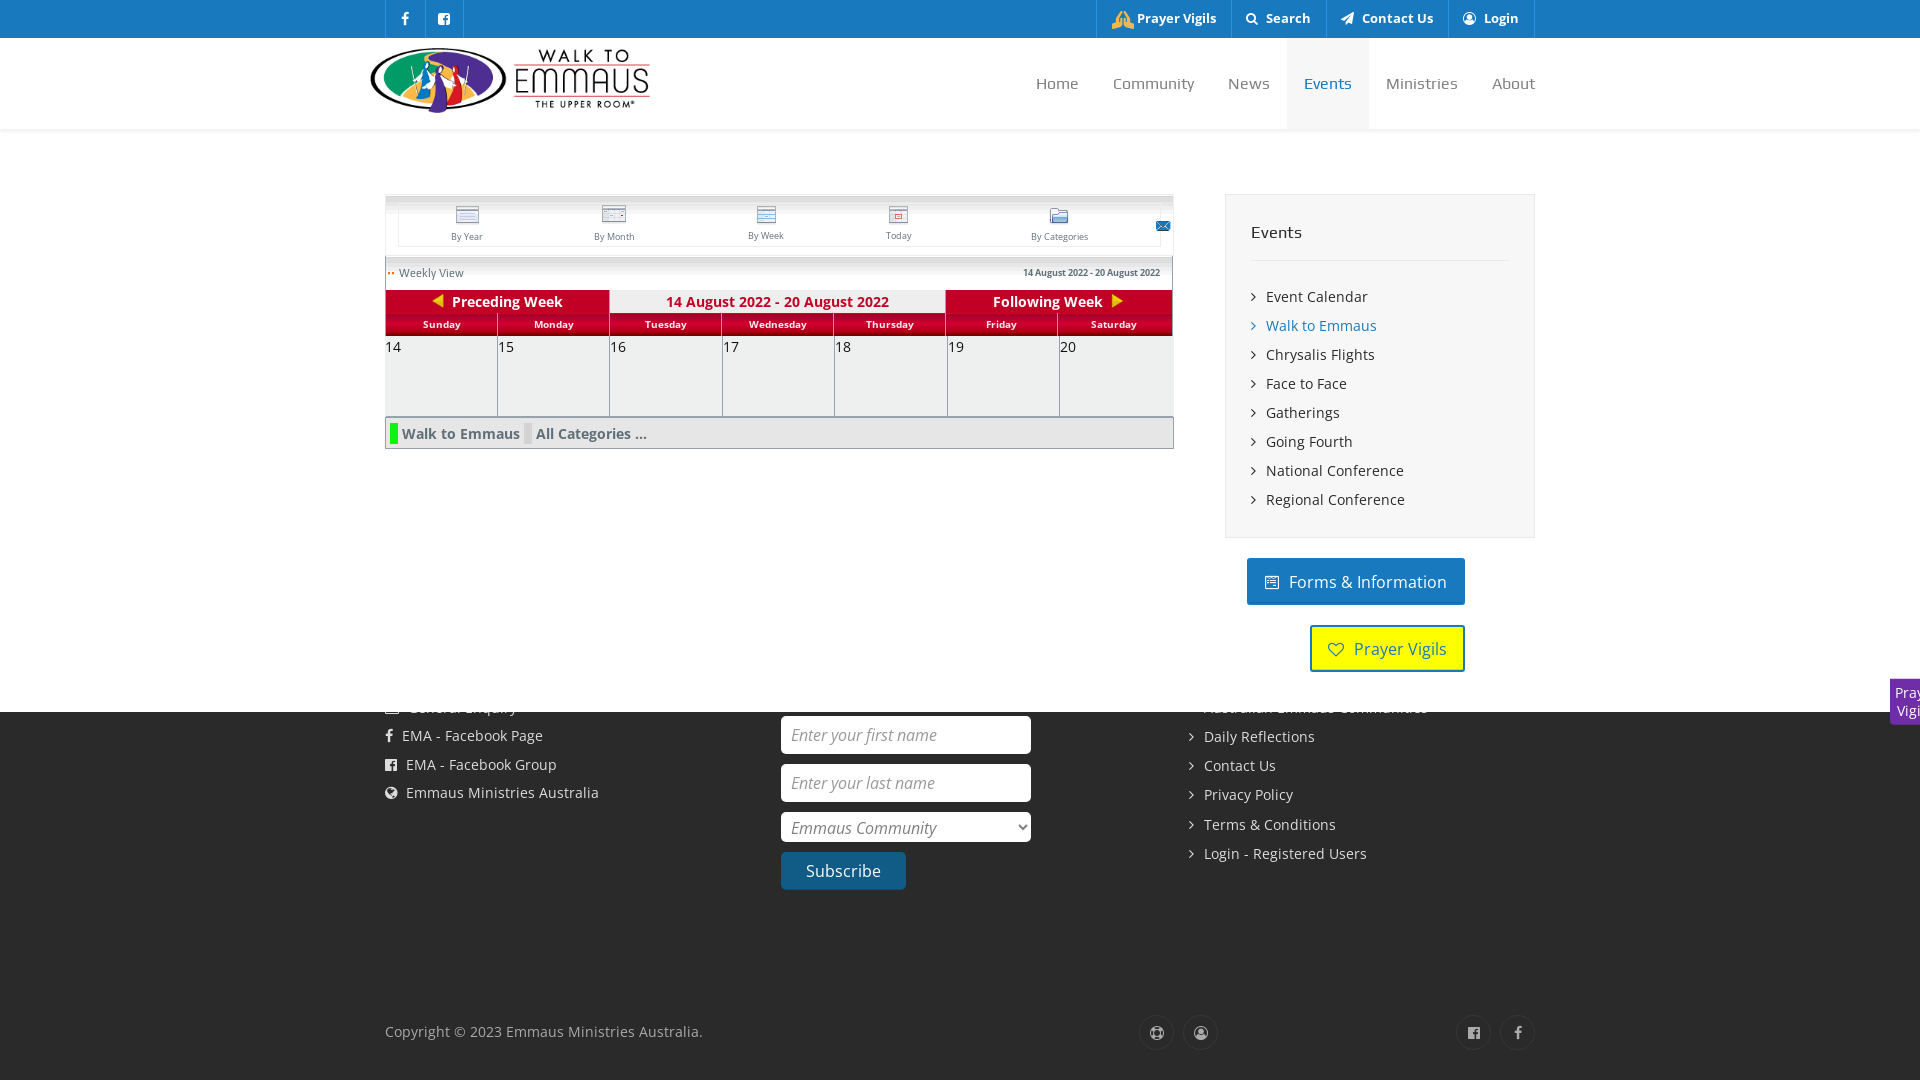 This screenshot has height=1080, width=1920. I want to click on News, so click(1249, 84).